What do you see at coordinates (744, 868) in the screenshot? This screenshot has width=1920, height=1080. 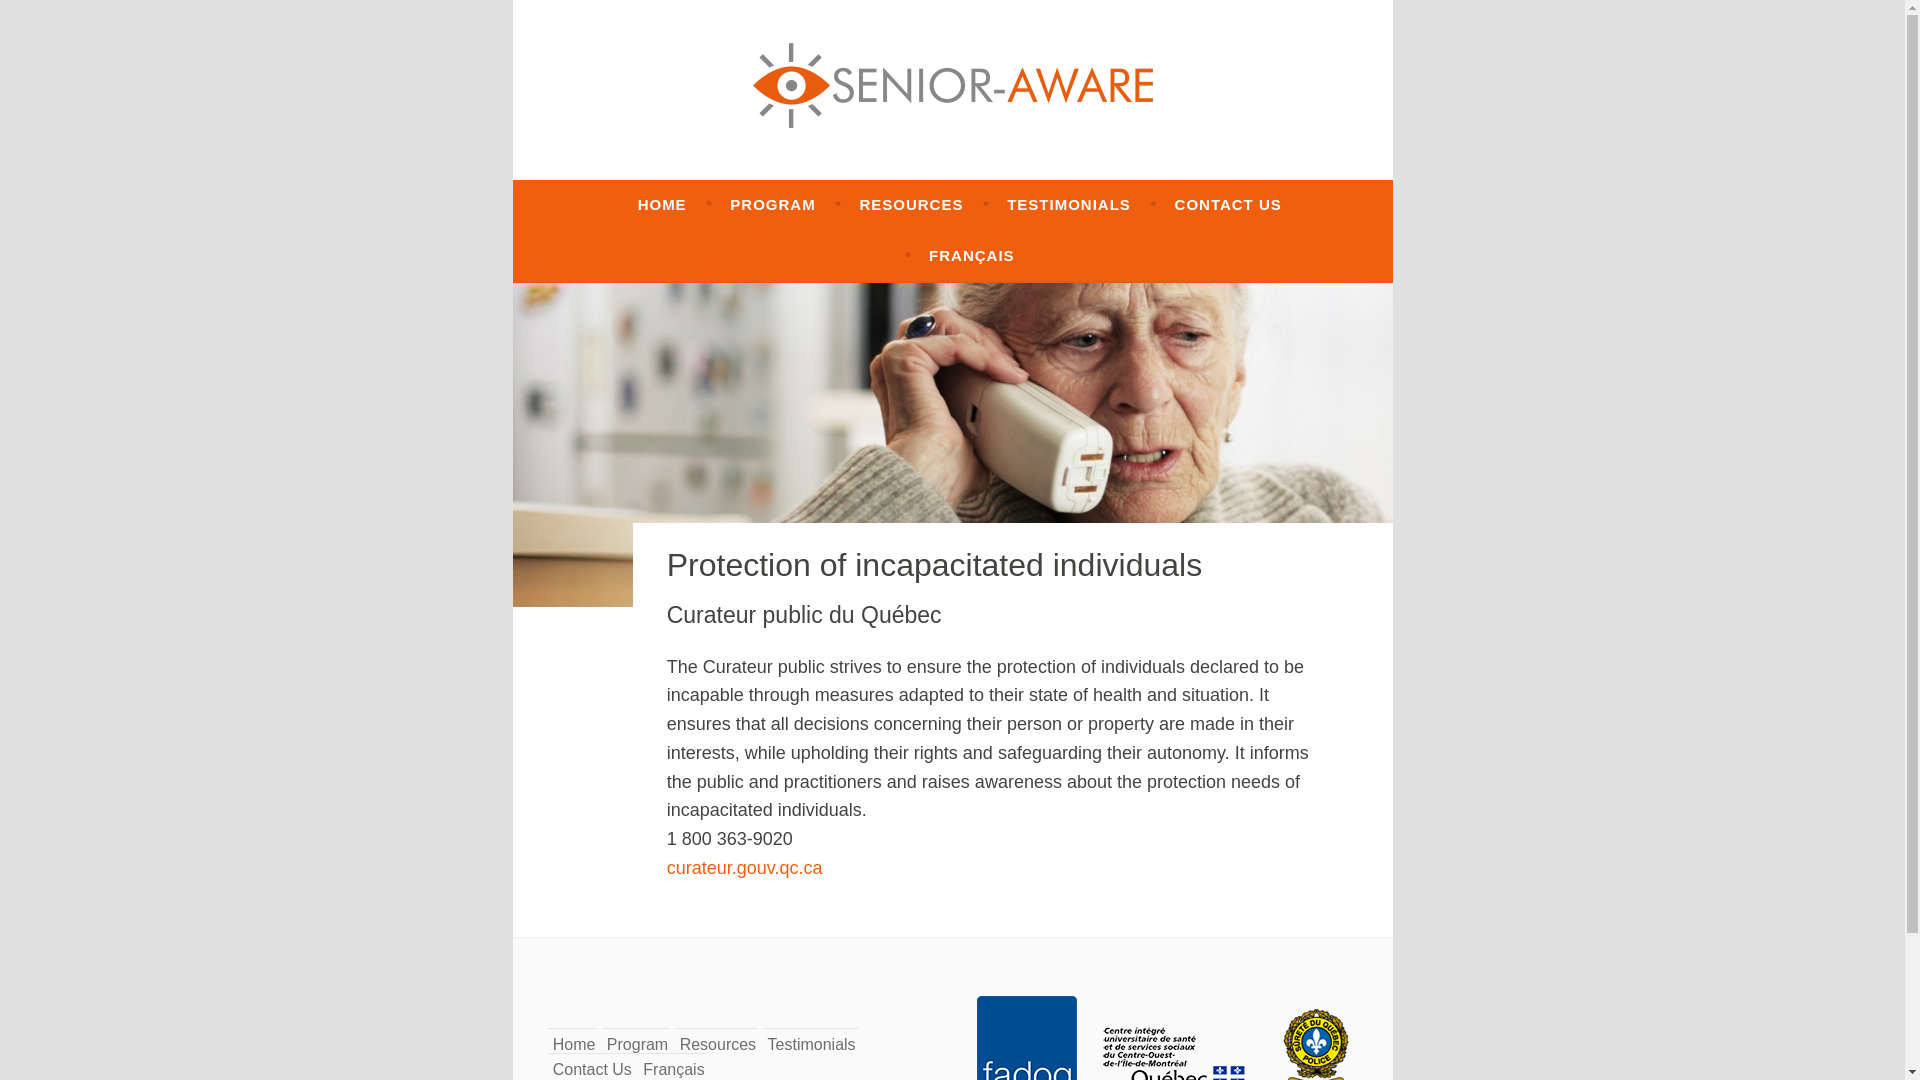 I see `curateur.gouv.qc.ca` at bounding box center [744, 868].